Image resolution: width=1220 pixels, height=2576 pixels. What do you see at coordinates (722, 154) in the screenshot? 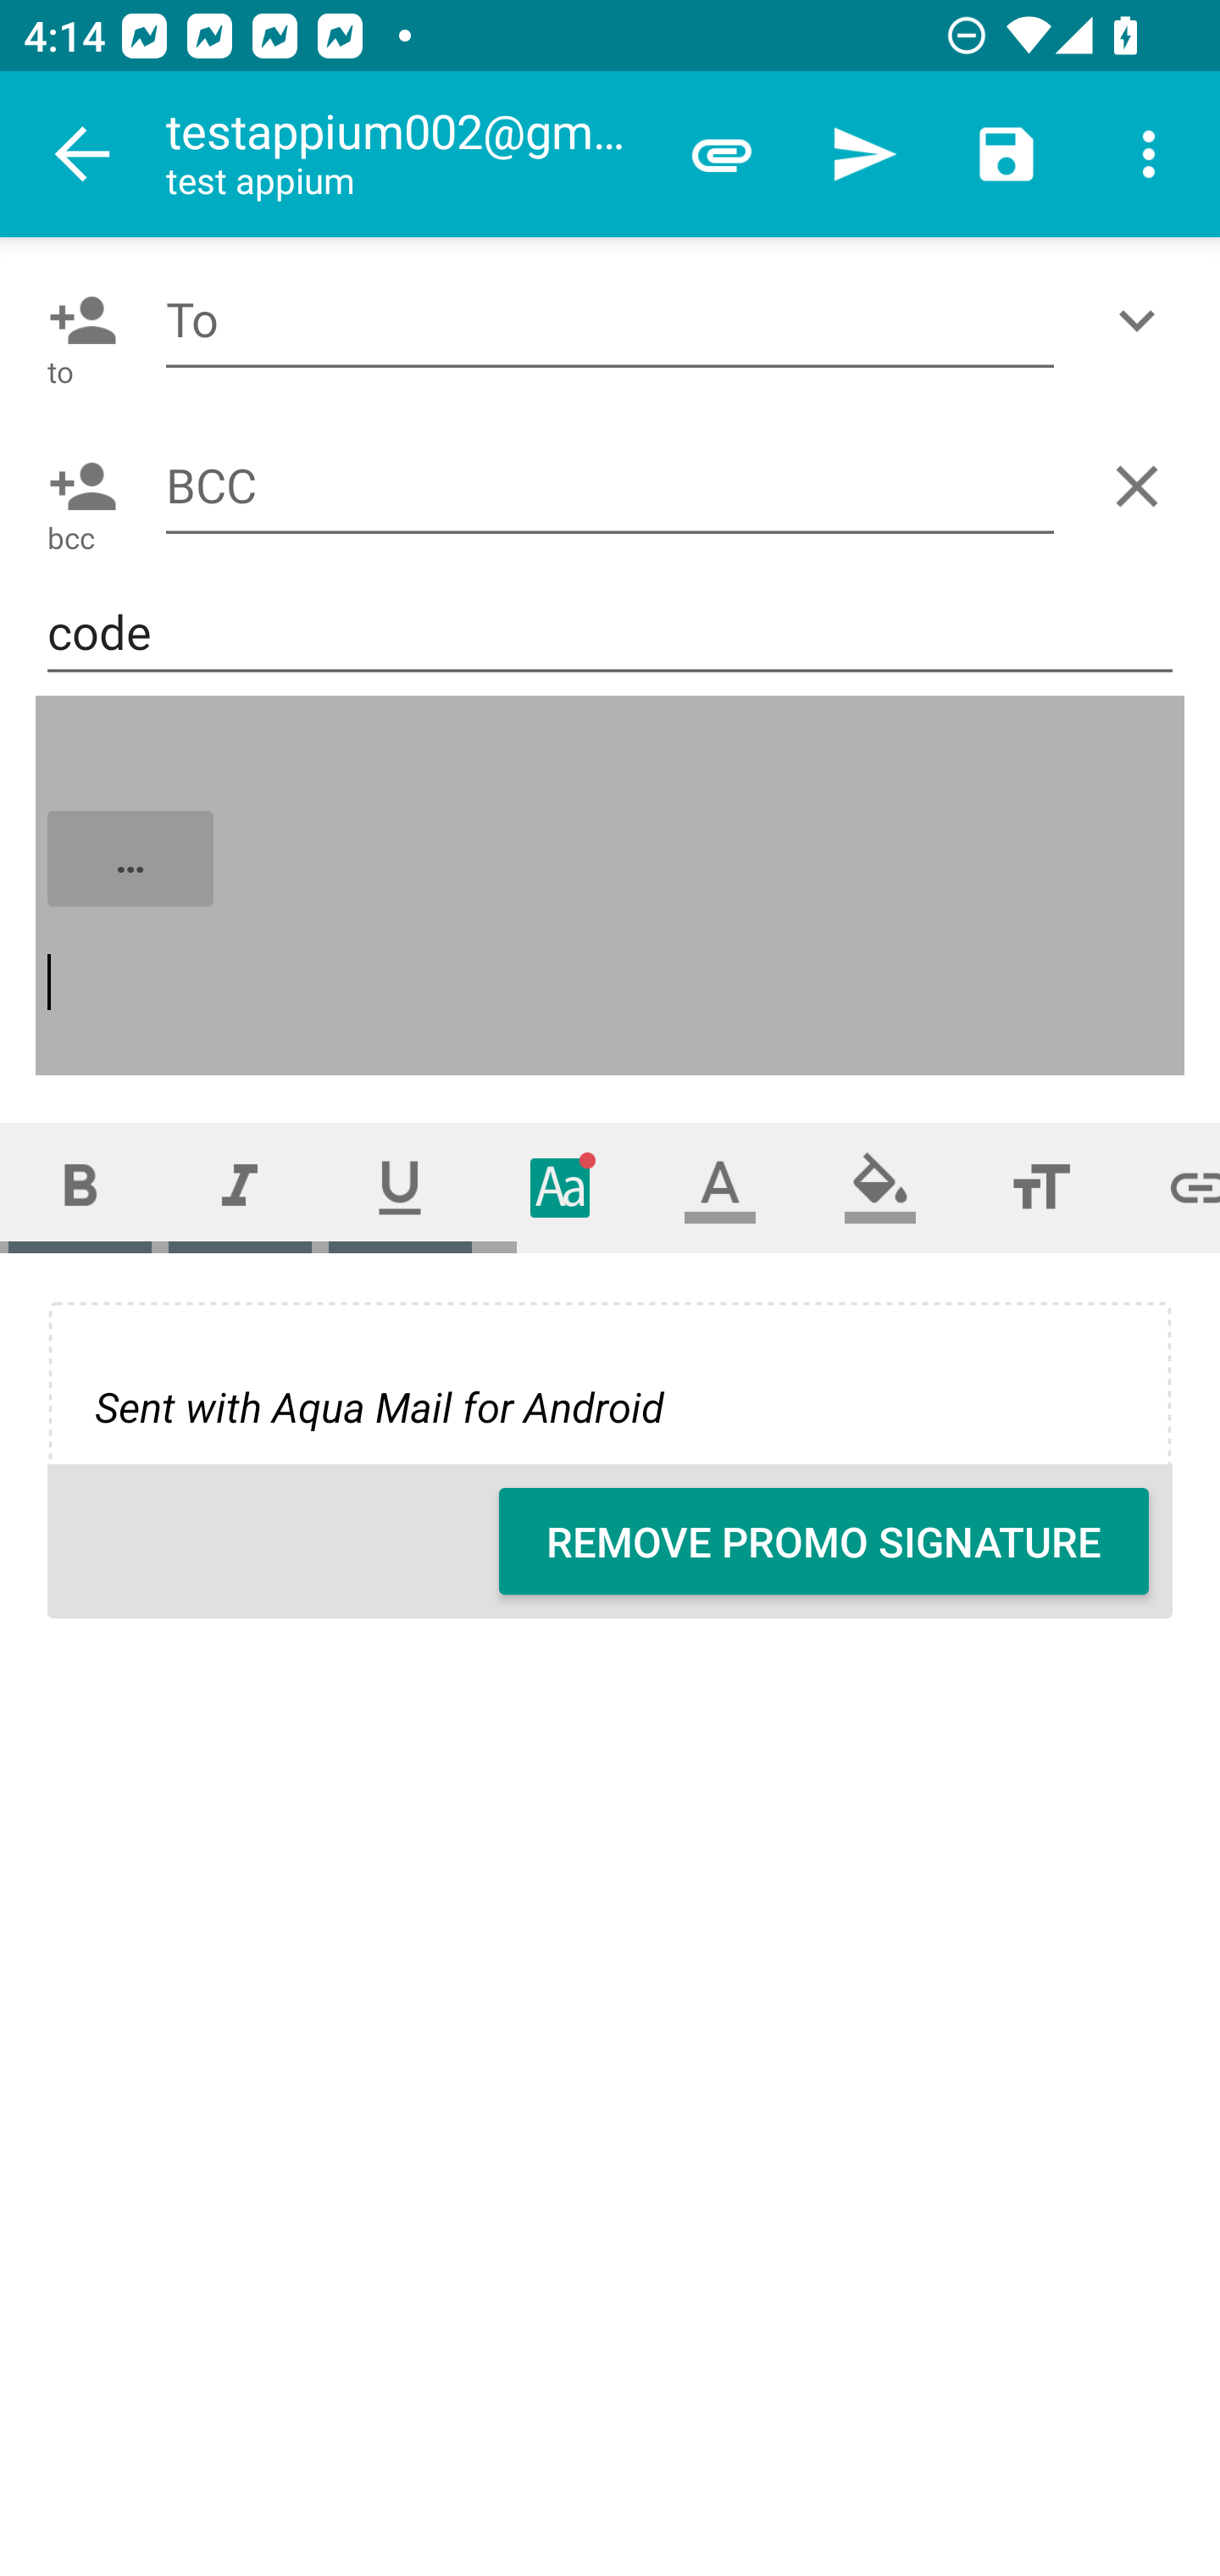
I see `Attach` at bounding box center [722, 154].